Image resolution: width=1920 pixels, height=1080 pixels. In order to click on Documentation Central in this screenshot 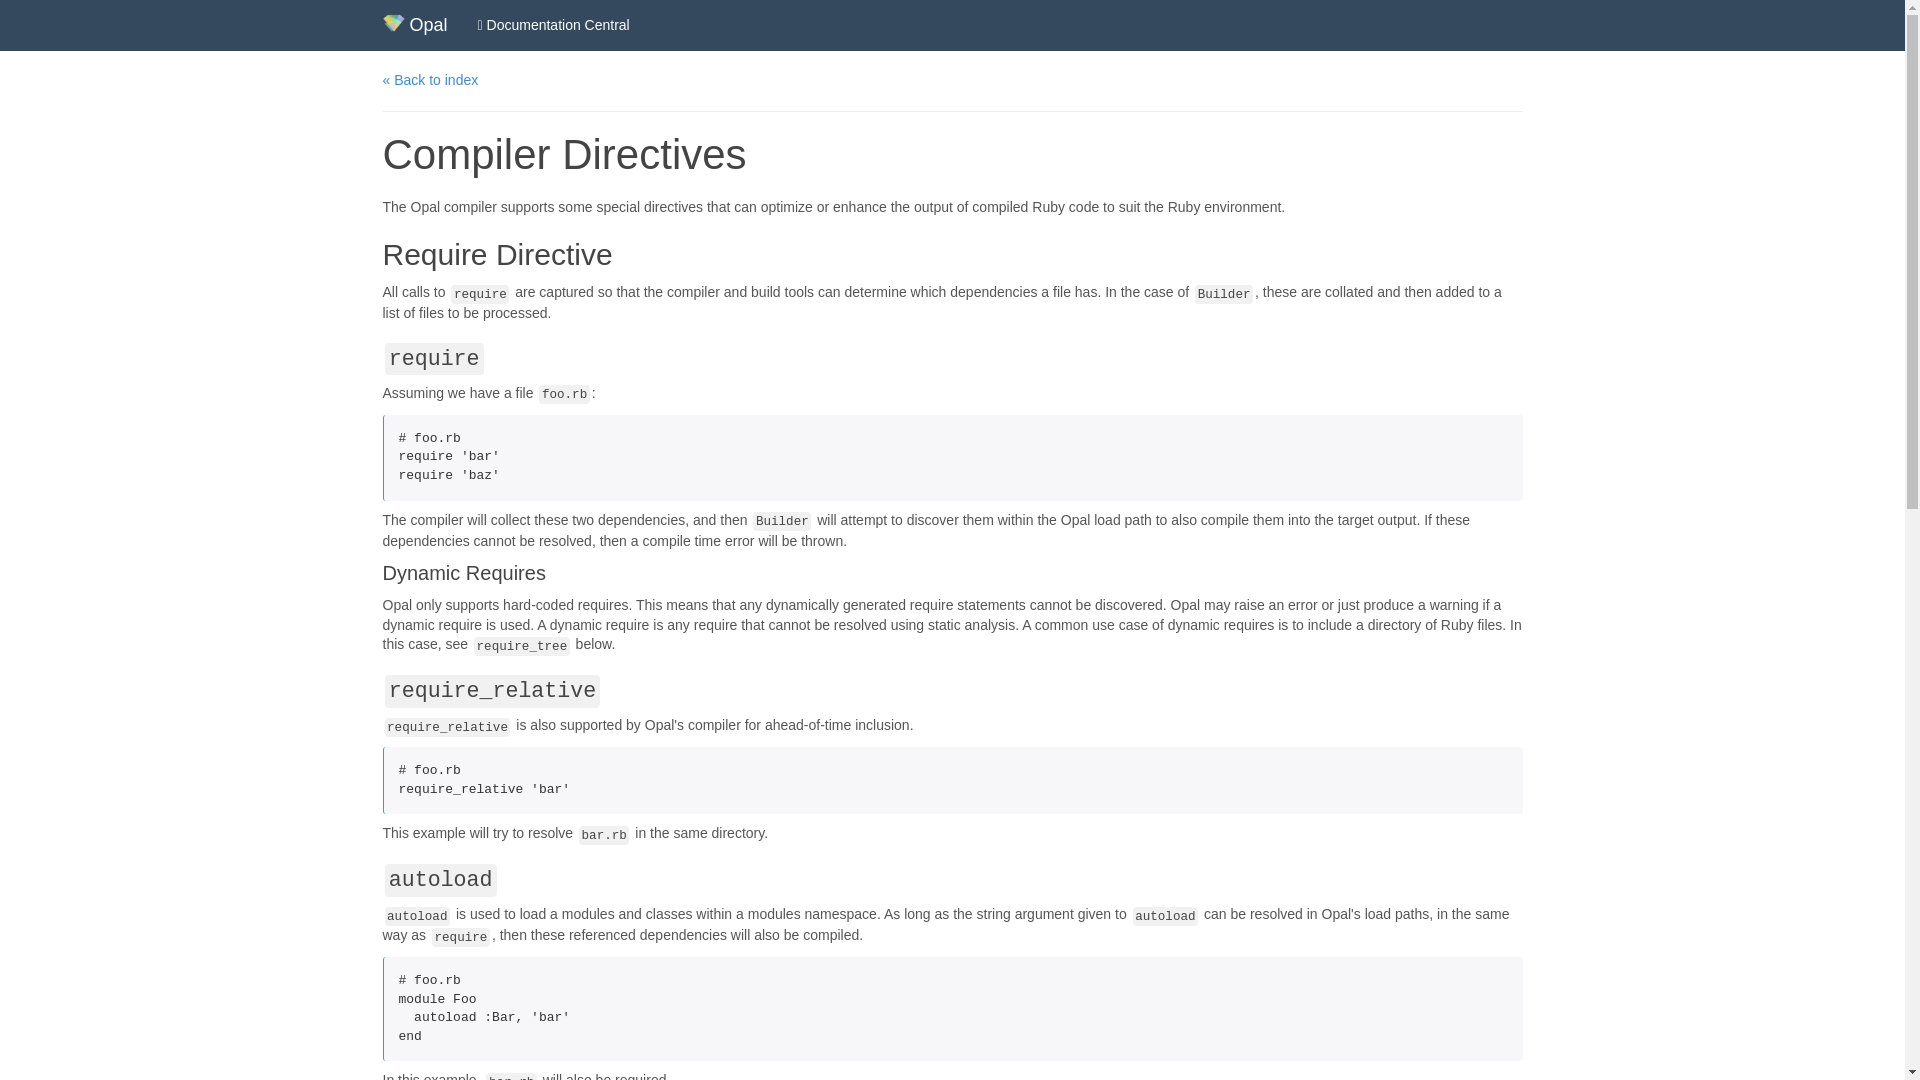, I will do `click(554, 24)`.